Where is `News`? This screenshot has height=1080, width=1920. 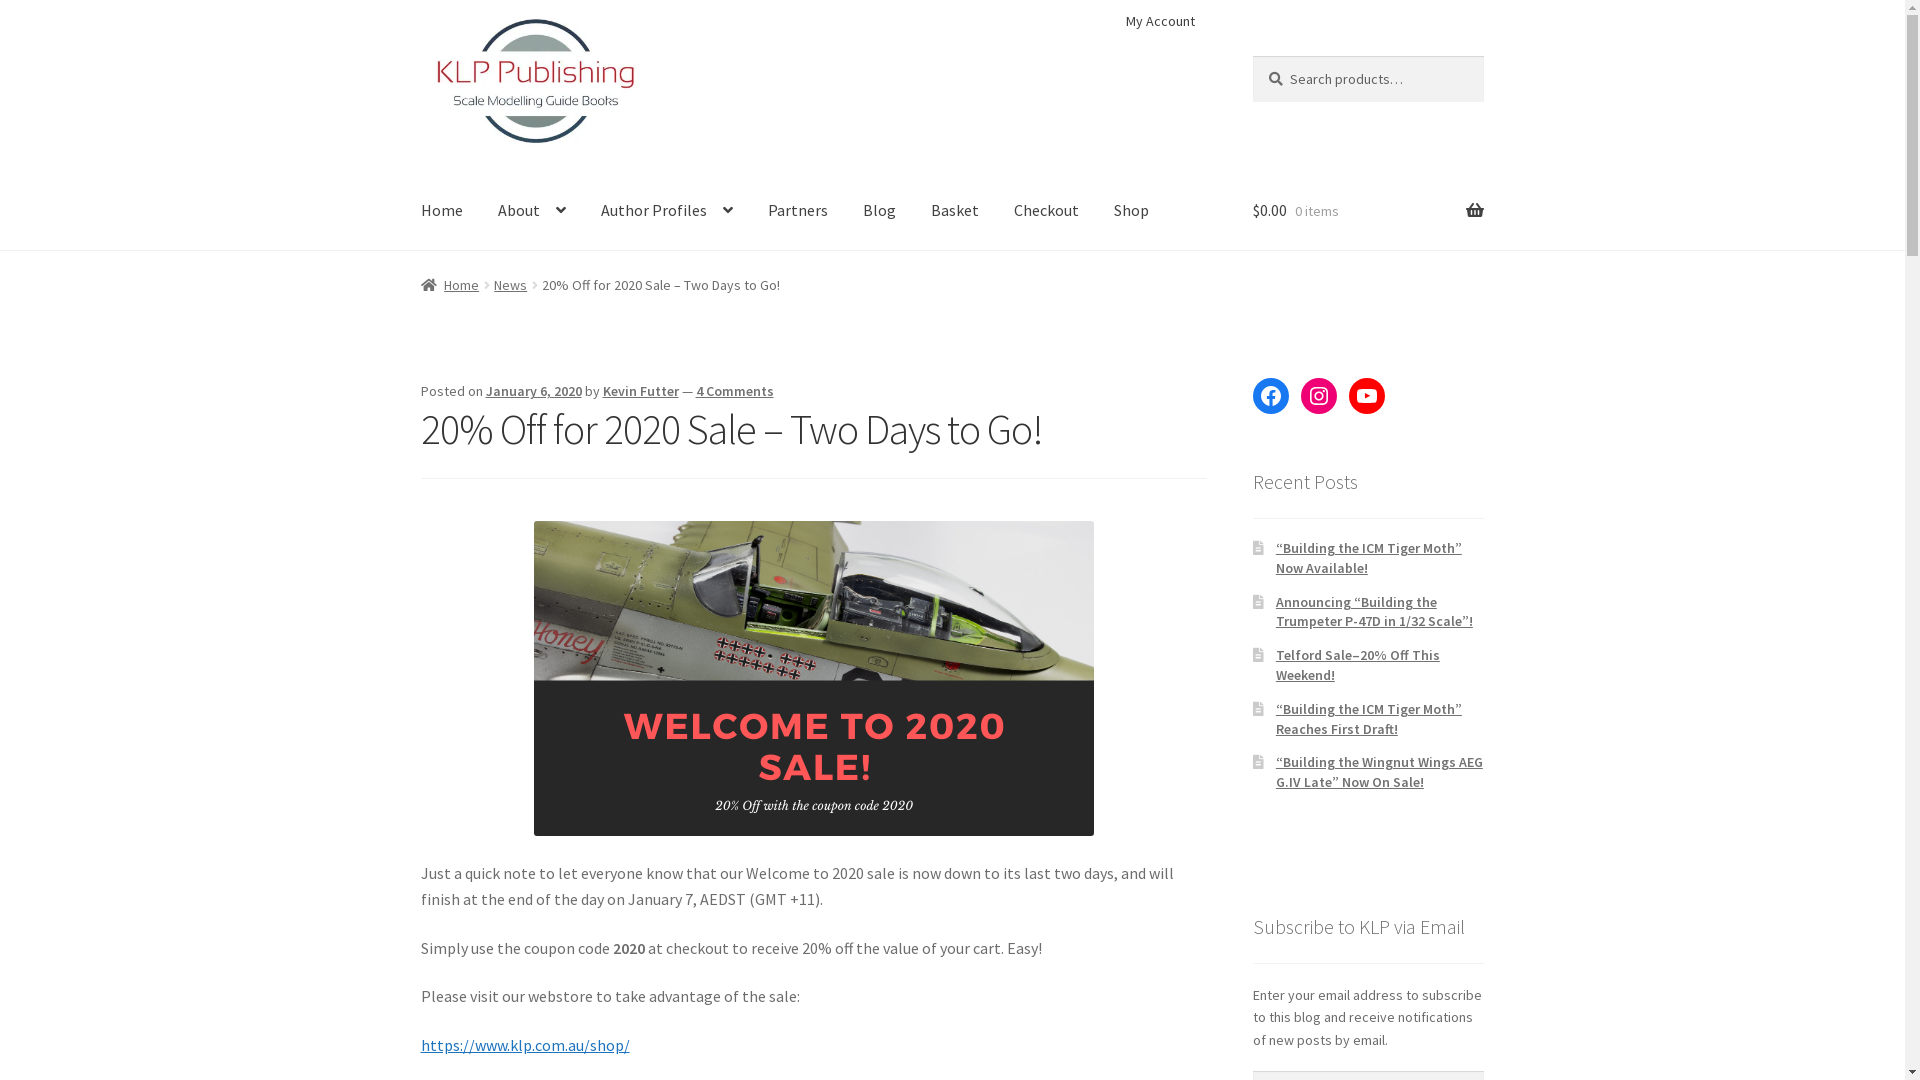
News is located at coordinates (510, 285).